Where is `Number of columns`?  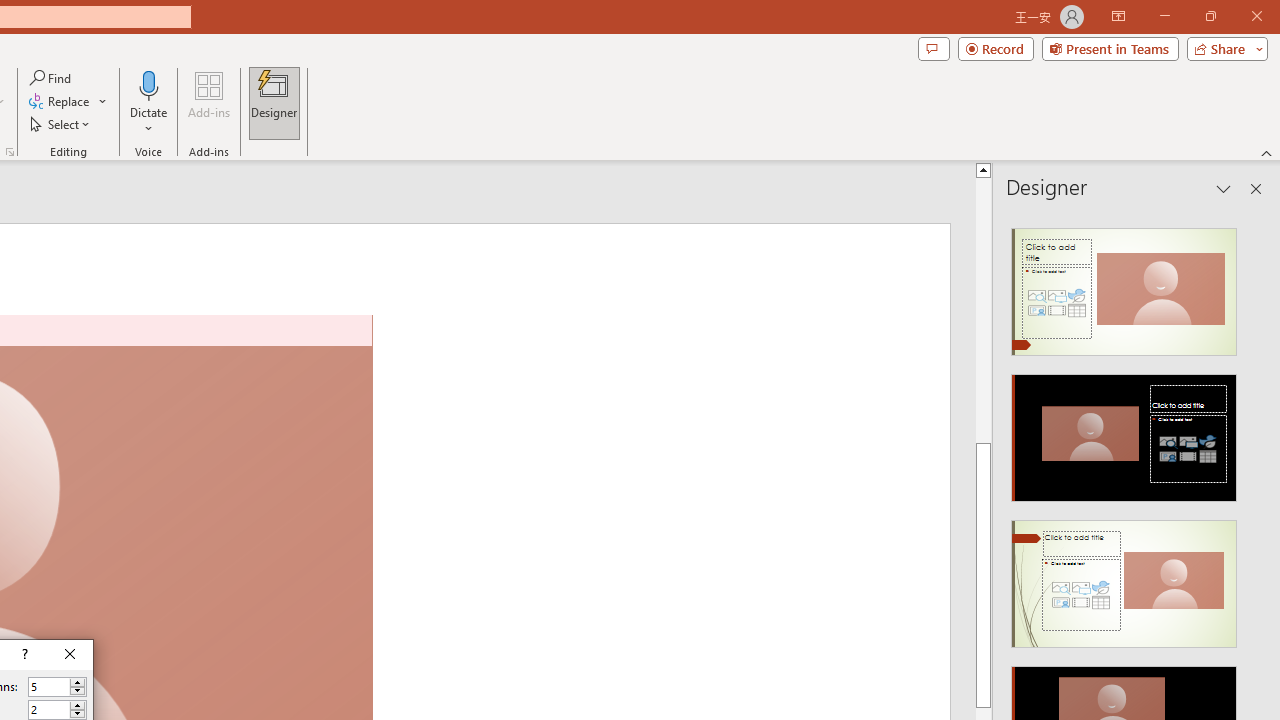
Number of columns is located at coordinates (58, 686).